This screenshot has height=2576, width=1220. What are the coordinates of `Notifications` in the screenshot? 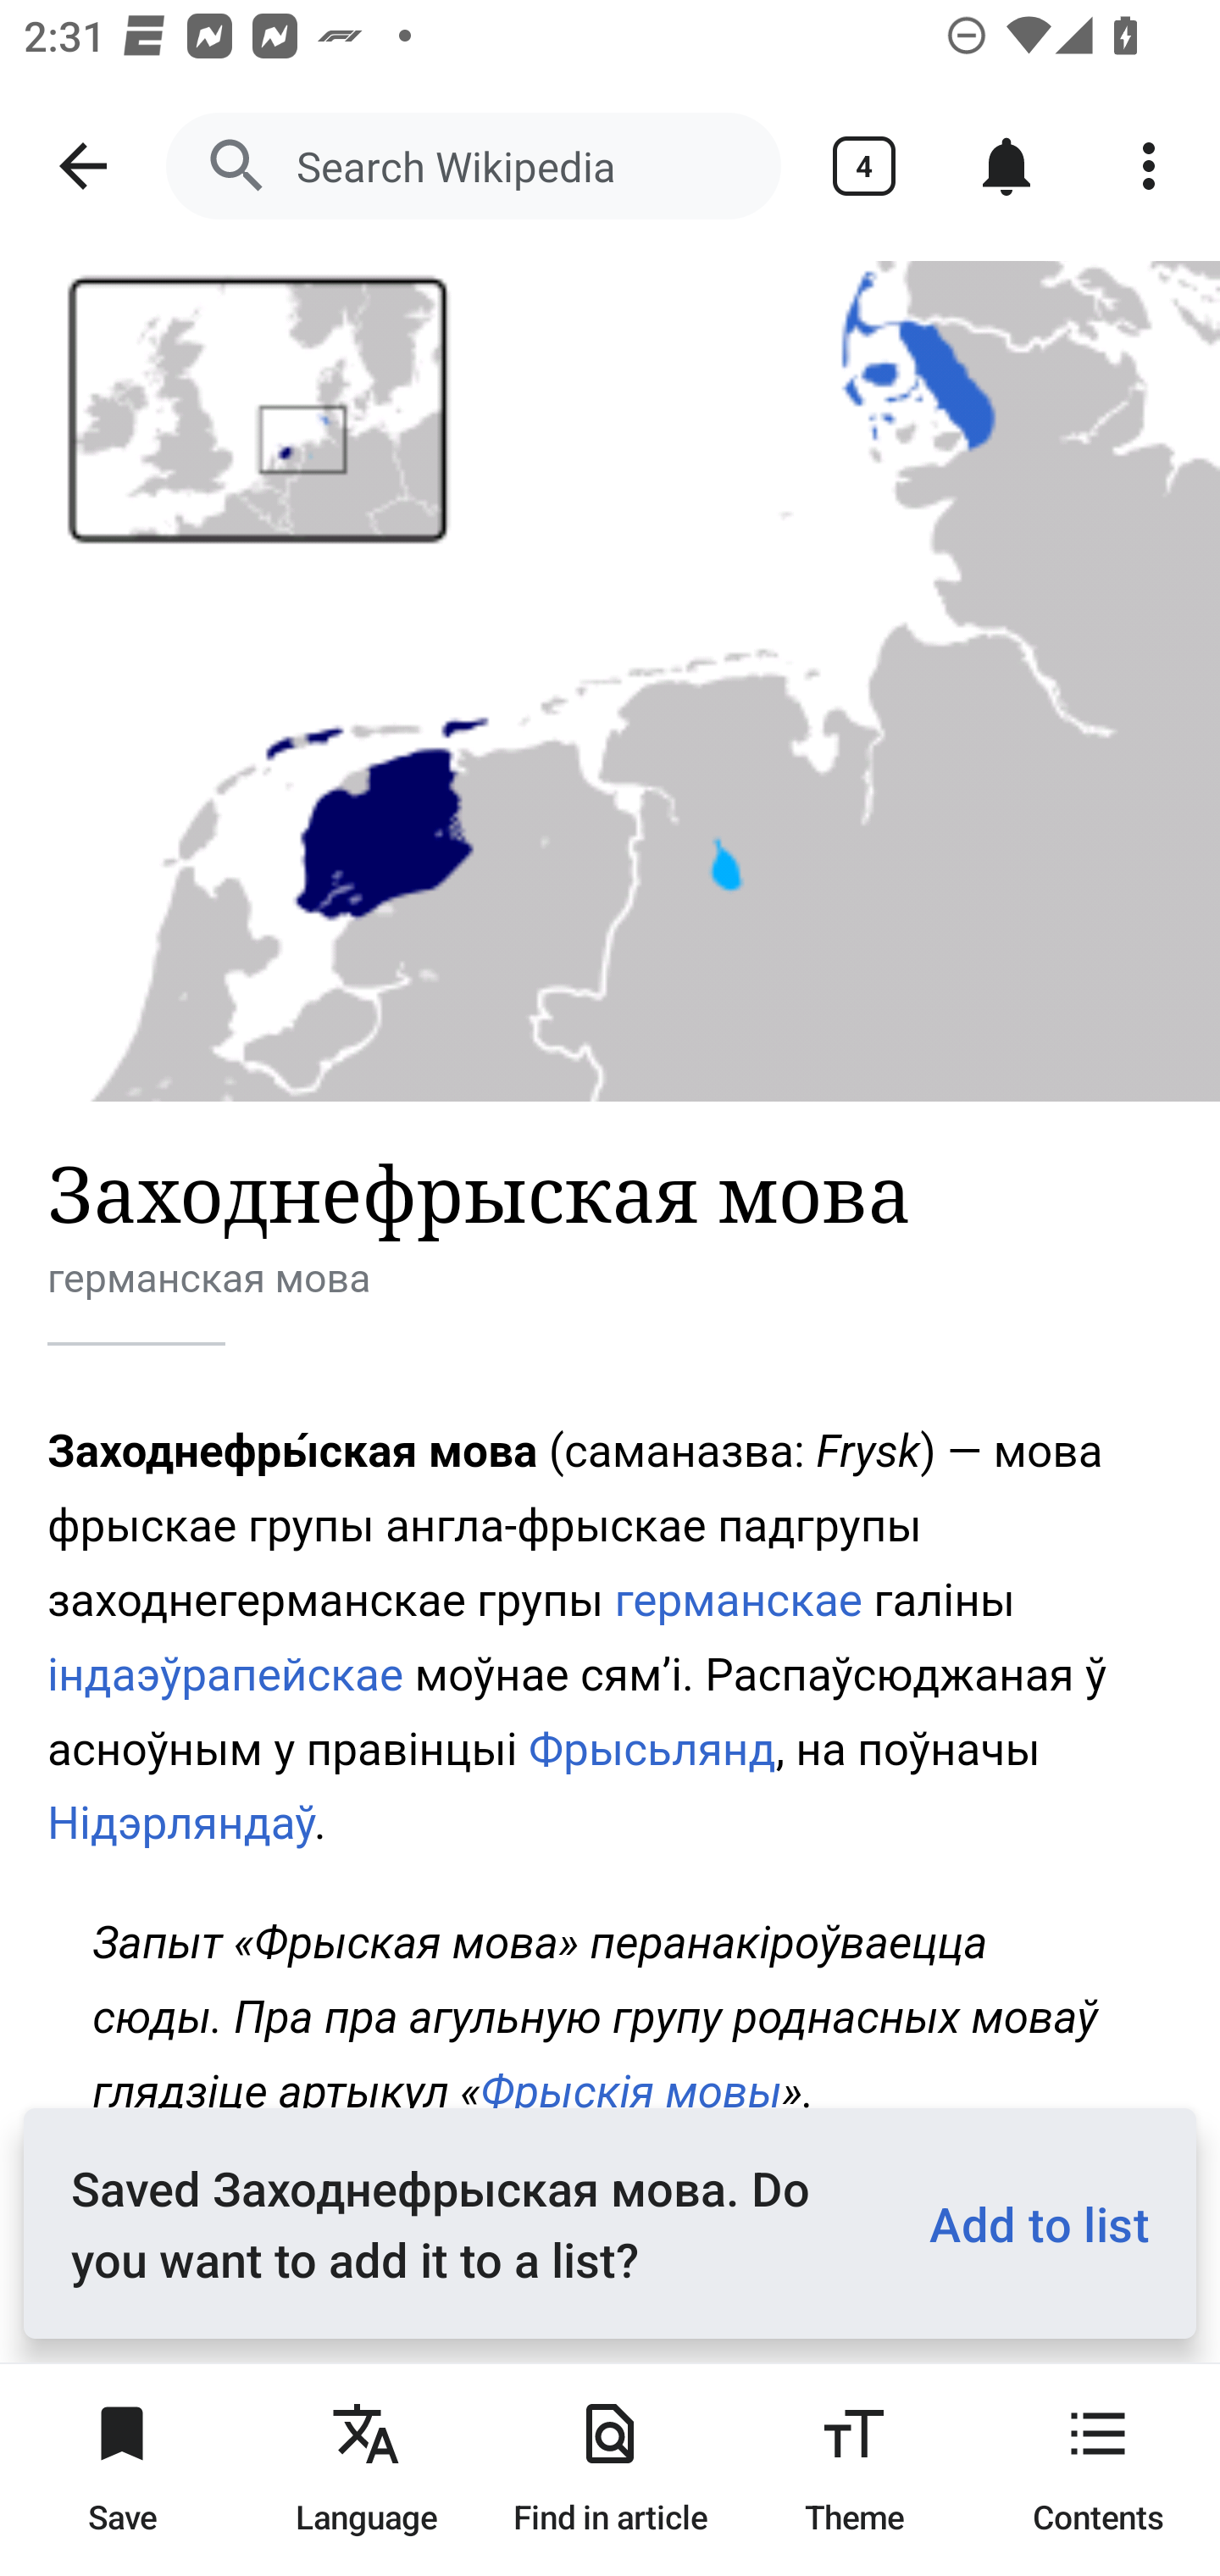 It's located at (1006, 166).